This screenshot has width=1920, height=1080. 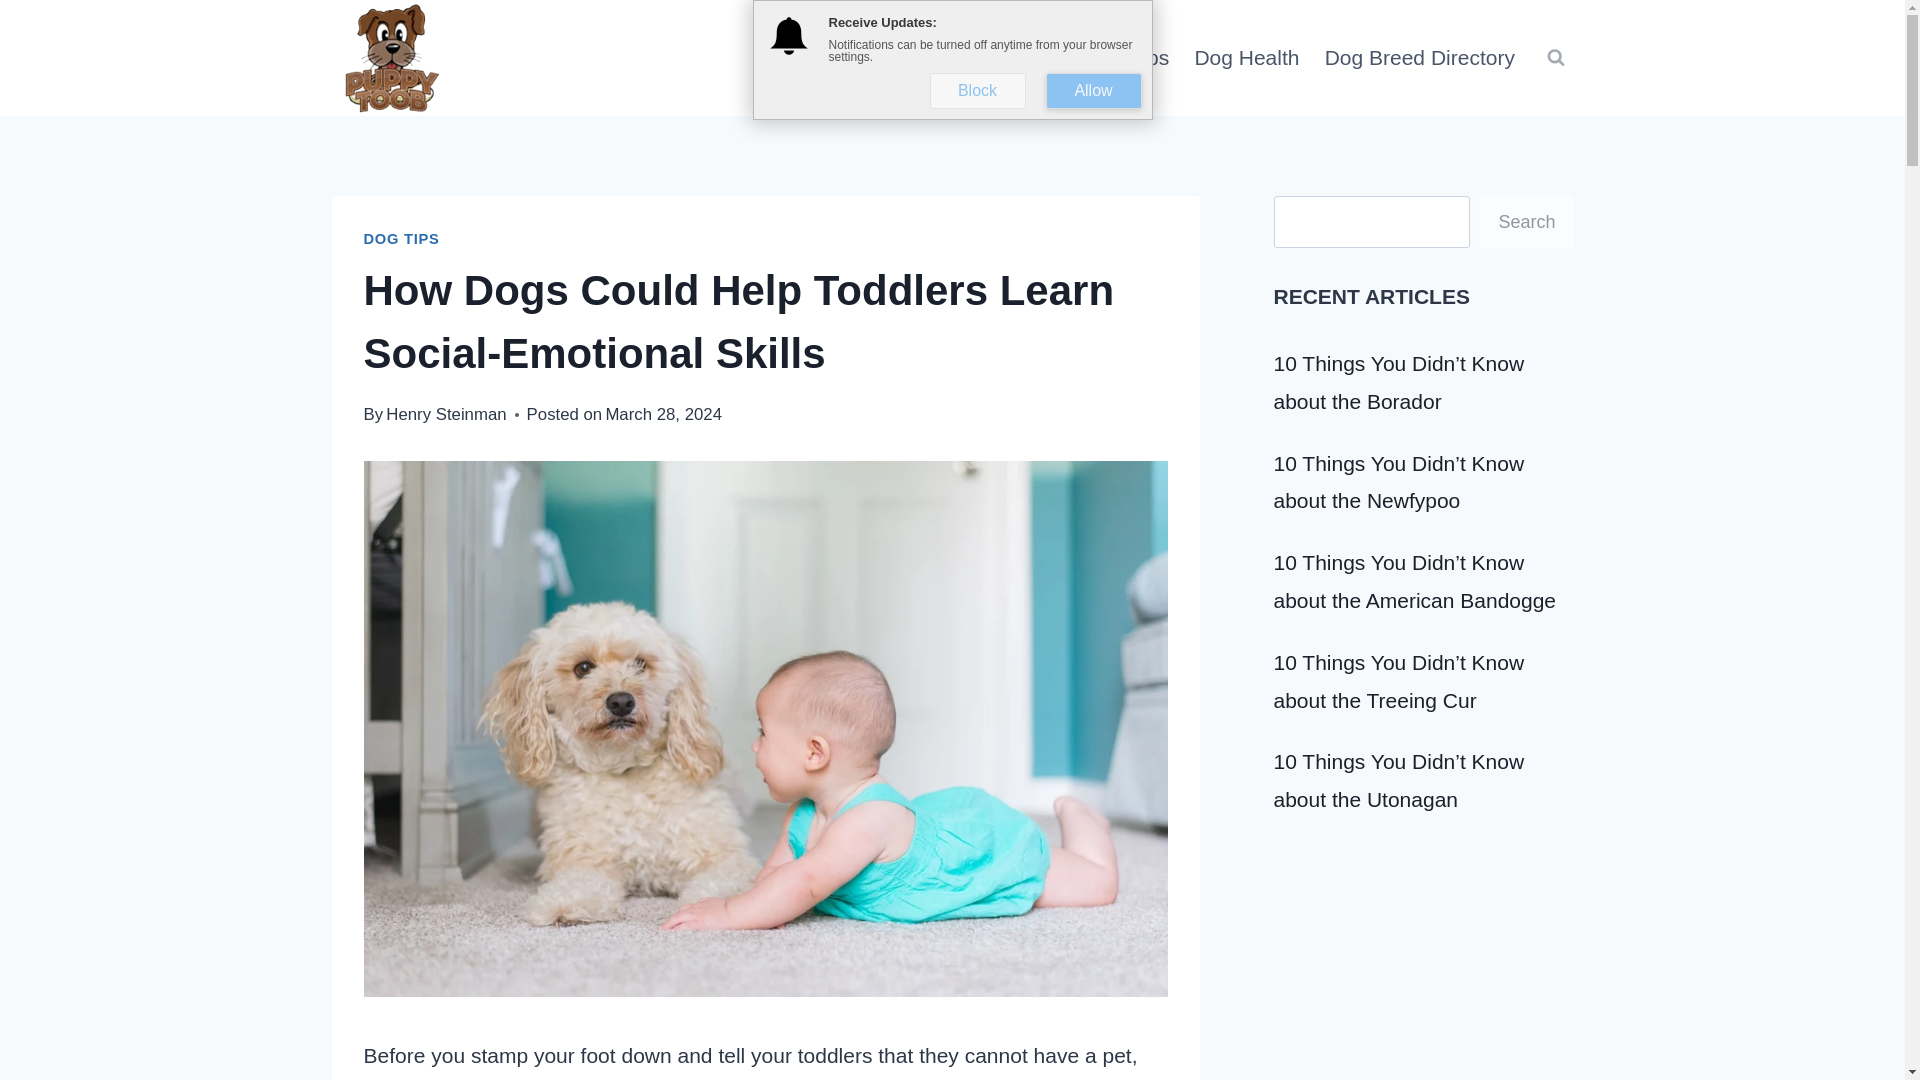 I want to click on Henry Steinman, so click(x=446, y=414).